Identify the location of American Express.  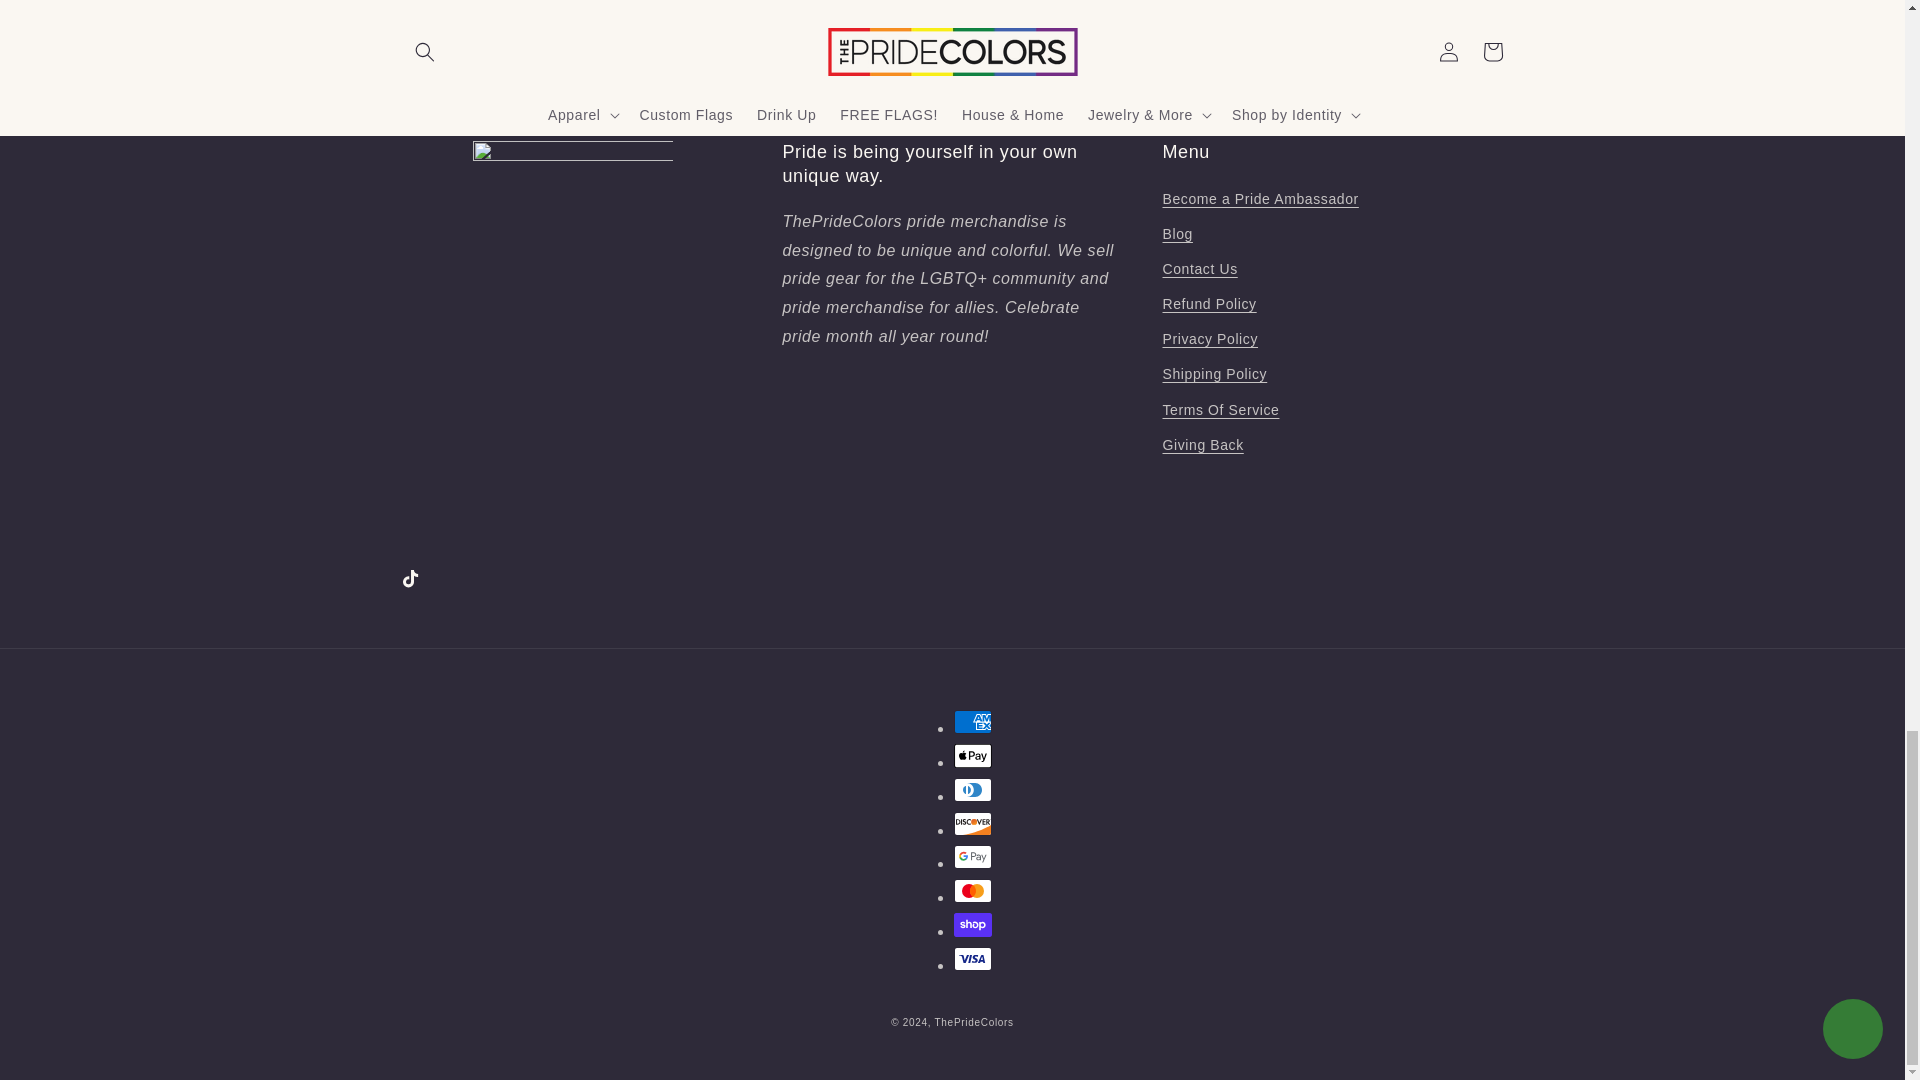
(973, 722).